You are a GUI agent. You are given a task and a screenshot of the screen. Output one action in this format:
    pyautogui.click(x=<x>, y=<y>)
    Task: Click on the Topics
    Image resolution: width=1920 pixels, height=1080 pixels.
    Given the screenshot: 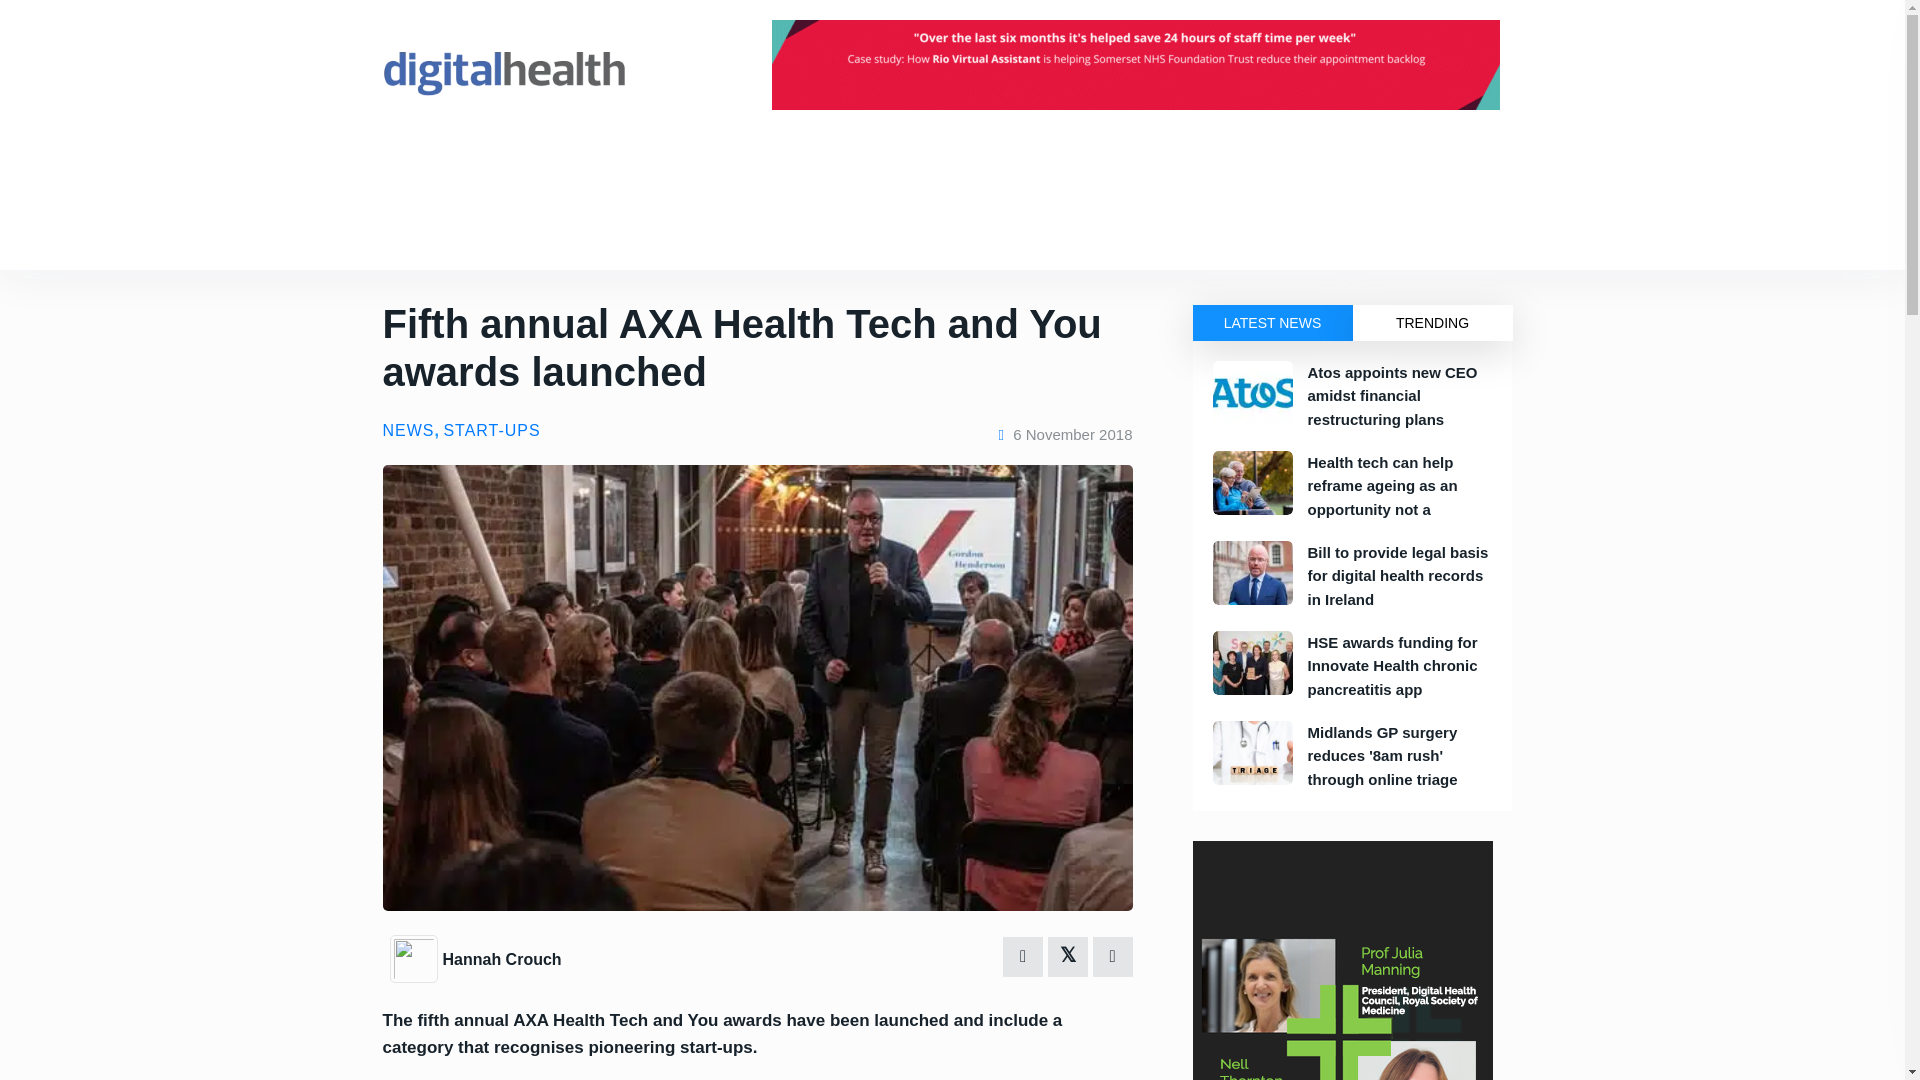 What is the action you would take?
    pyautogui.click(x=402, y=234)
    